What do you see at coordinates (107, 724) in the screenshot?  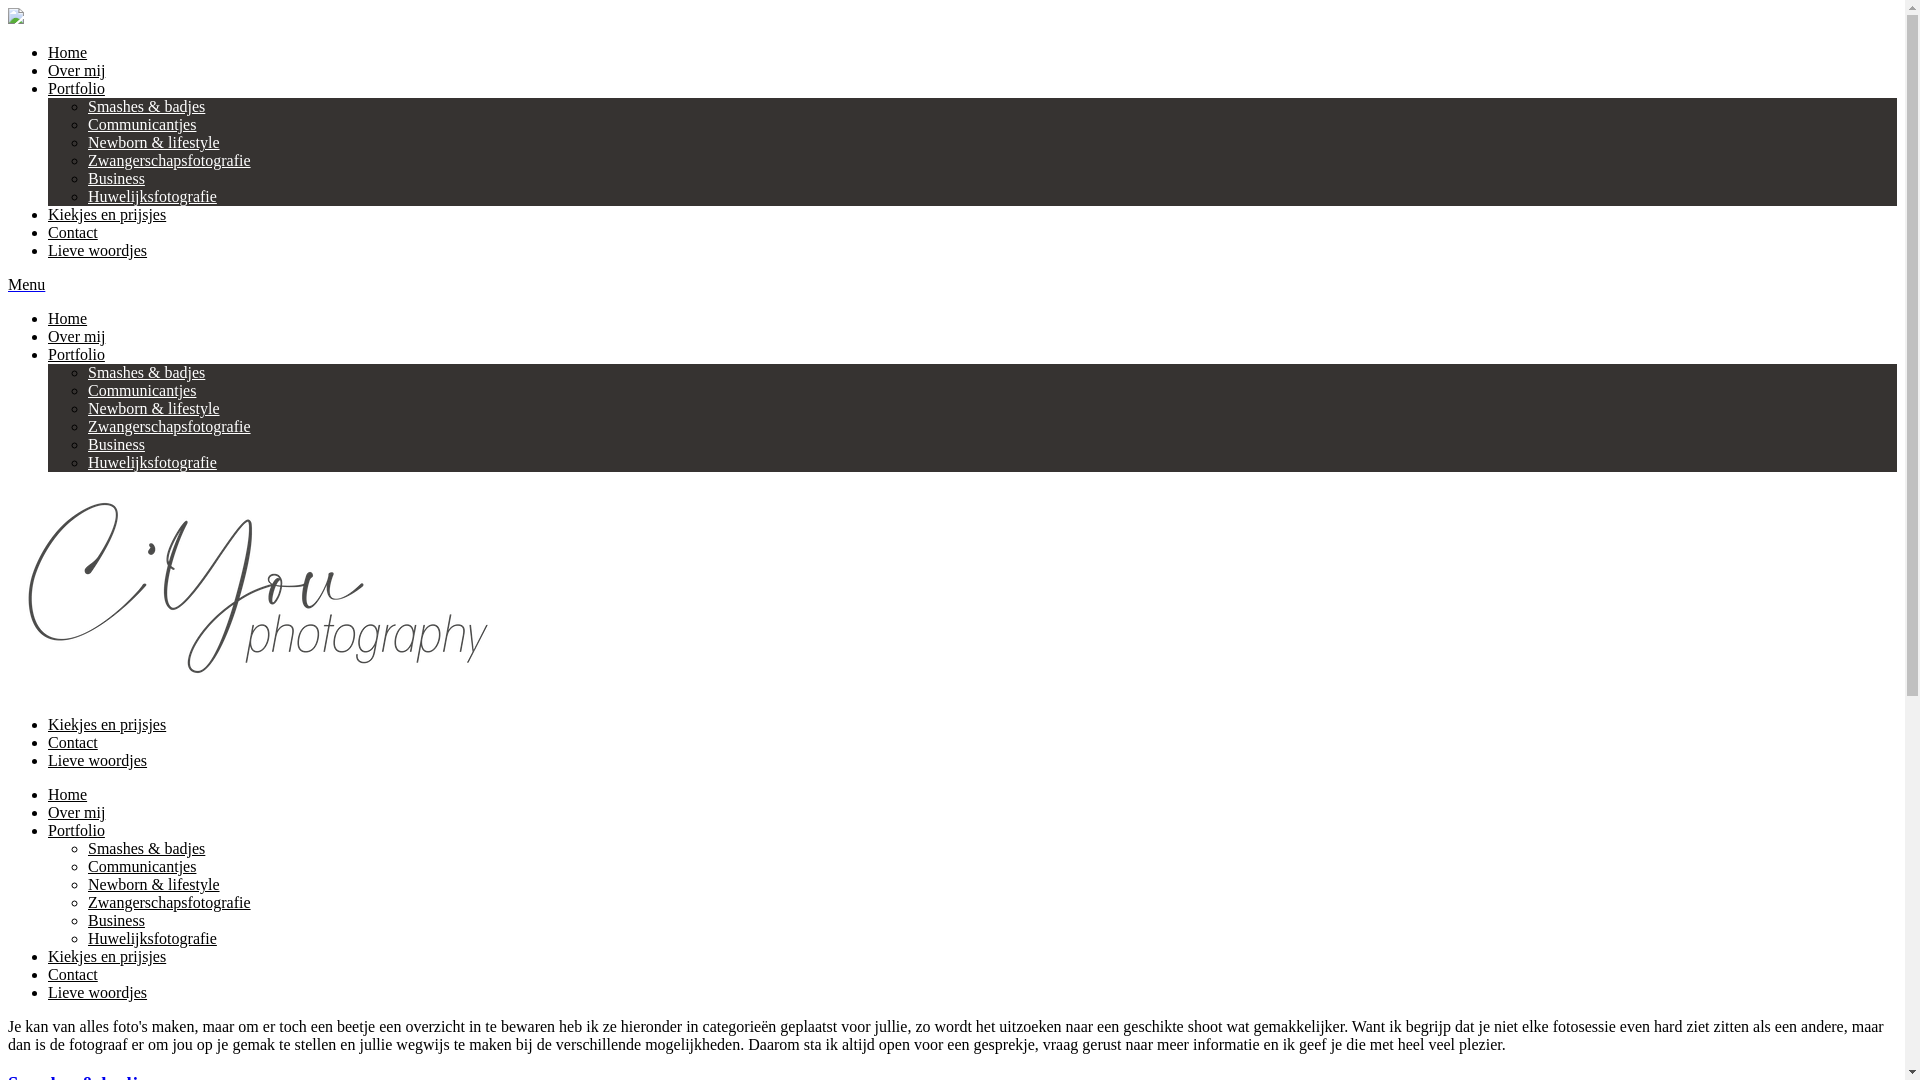 I see `Kiekjes en prijsjes` at bounding box center [107, 724].